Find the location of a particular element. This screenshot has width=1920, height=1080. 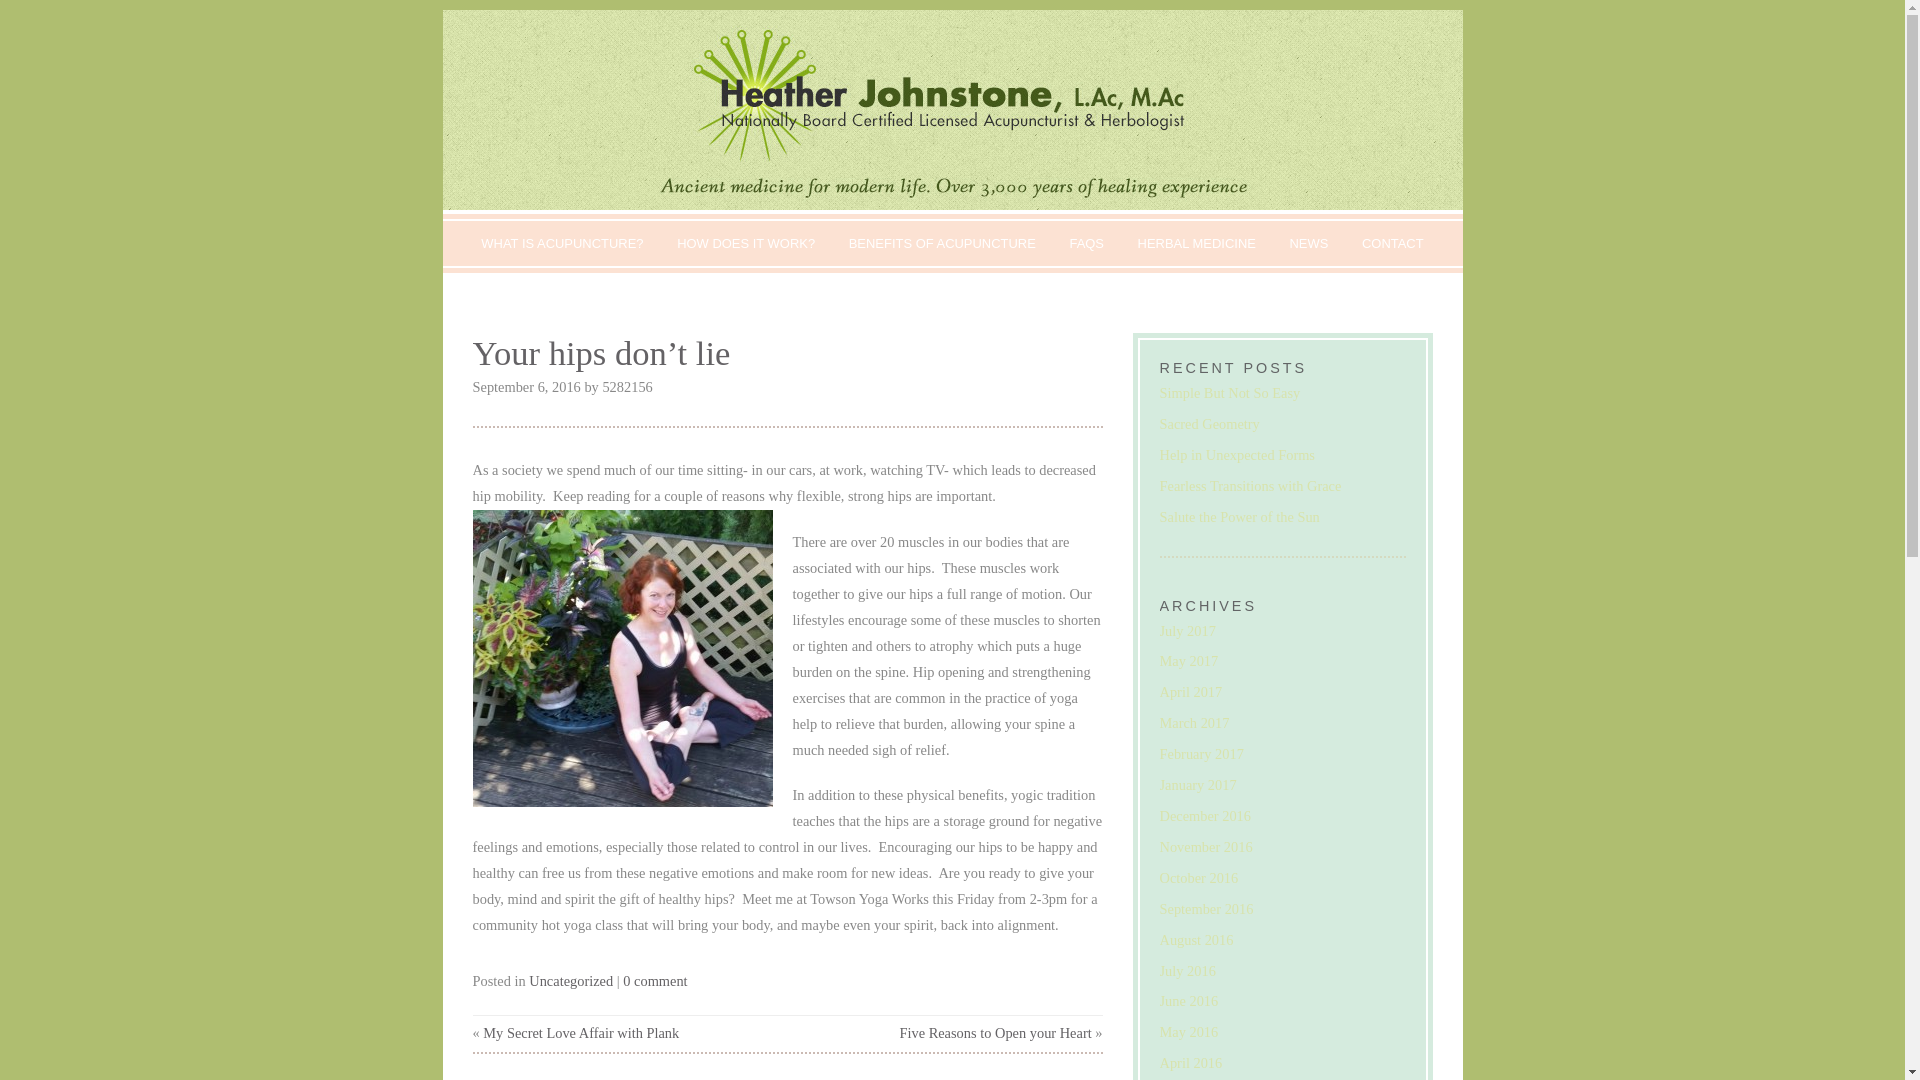

Heather Fulkoski-Johnstone, L.Ac, M.Ac is located at coordinates (951, 109).